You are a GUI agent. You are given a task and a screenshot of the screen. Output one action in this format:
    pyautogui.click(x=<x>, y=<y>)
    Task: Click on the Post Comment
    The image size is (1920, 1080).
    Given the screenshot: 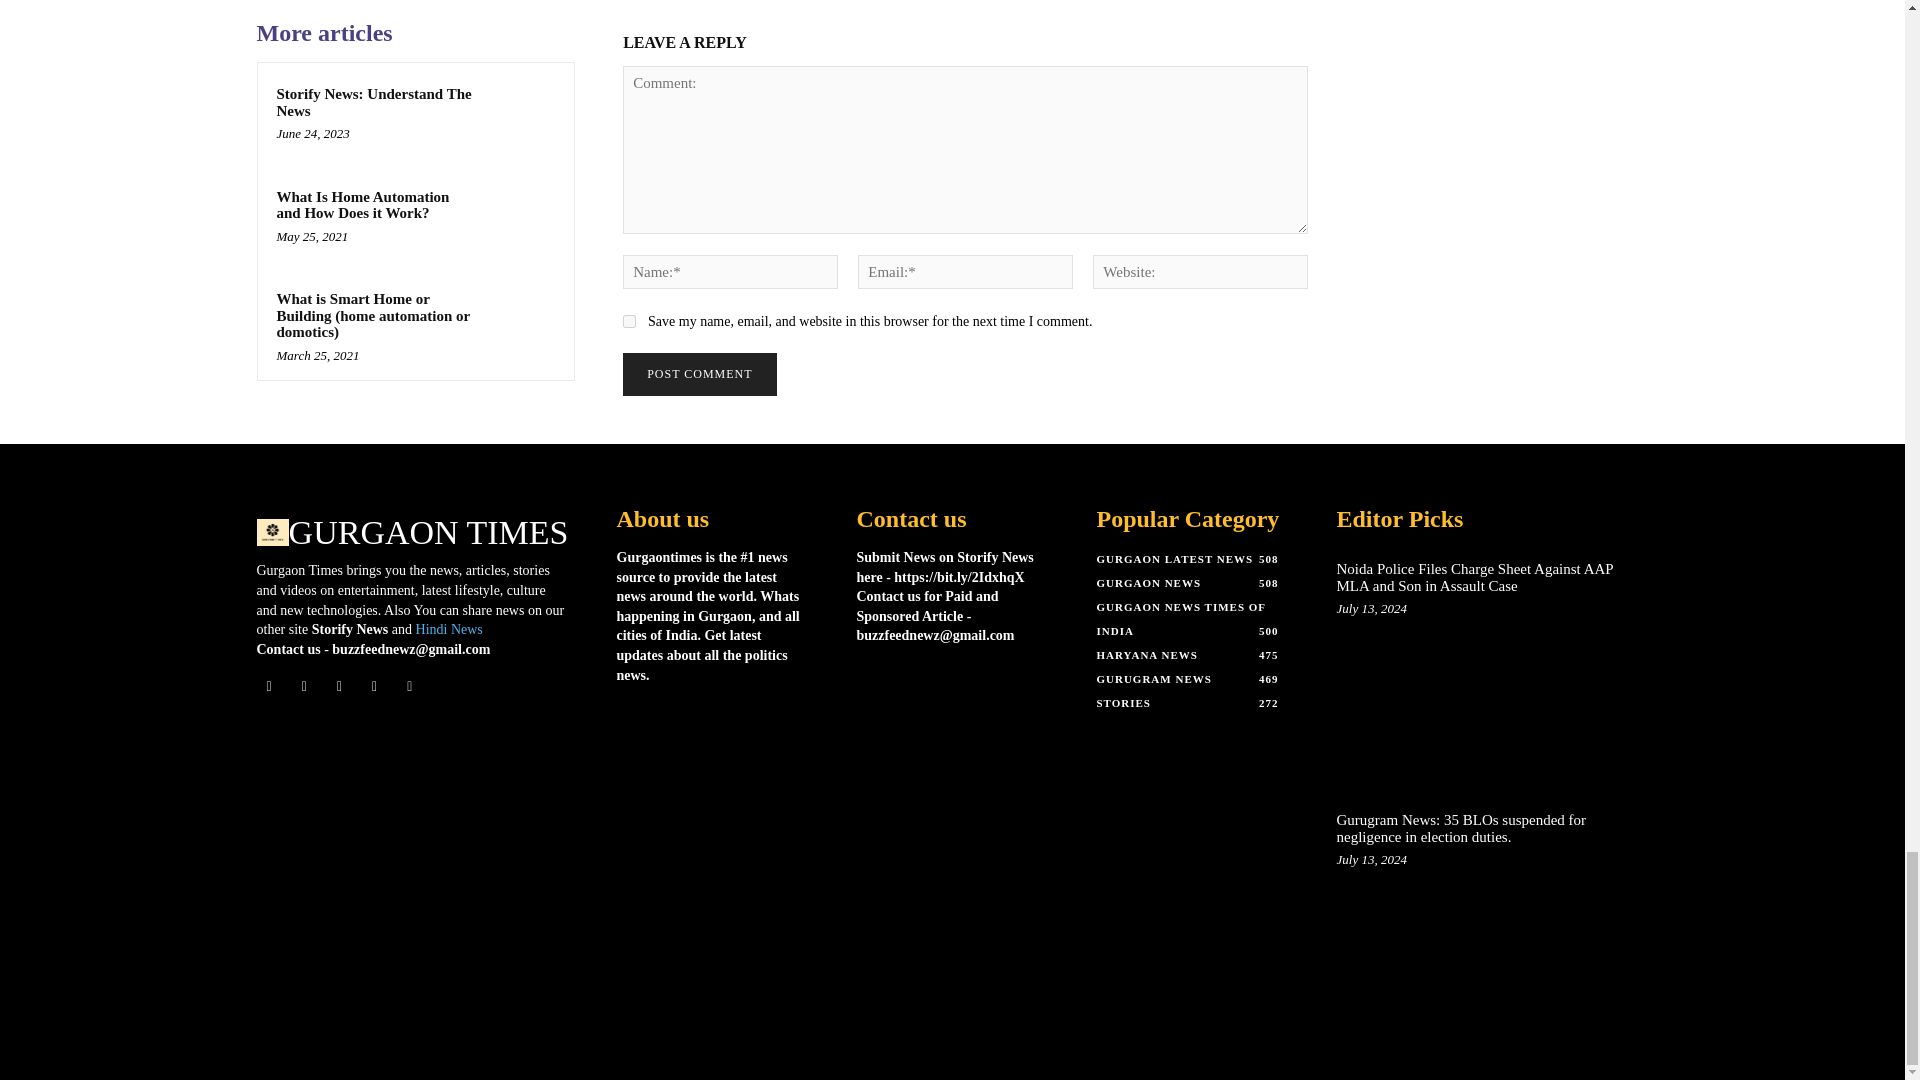 What is the action you would take?
    pyautogui.click(x=698, y=374)
    